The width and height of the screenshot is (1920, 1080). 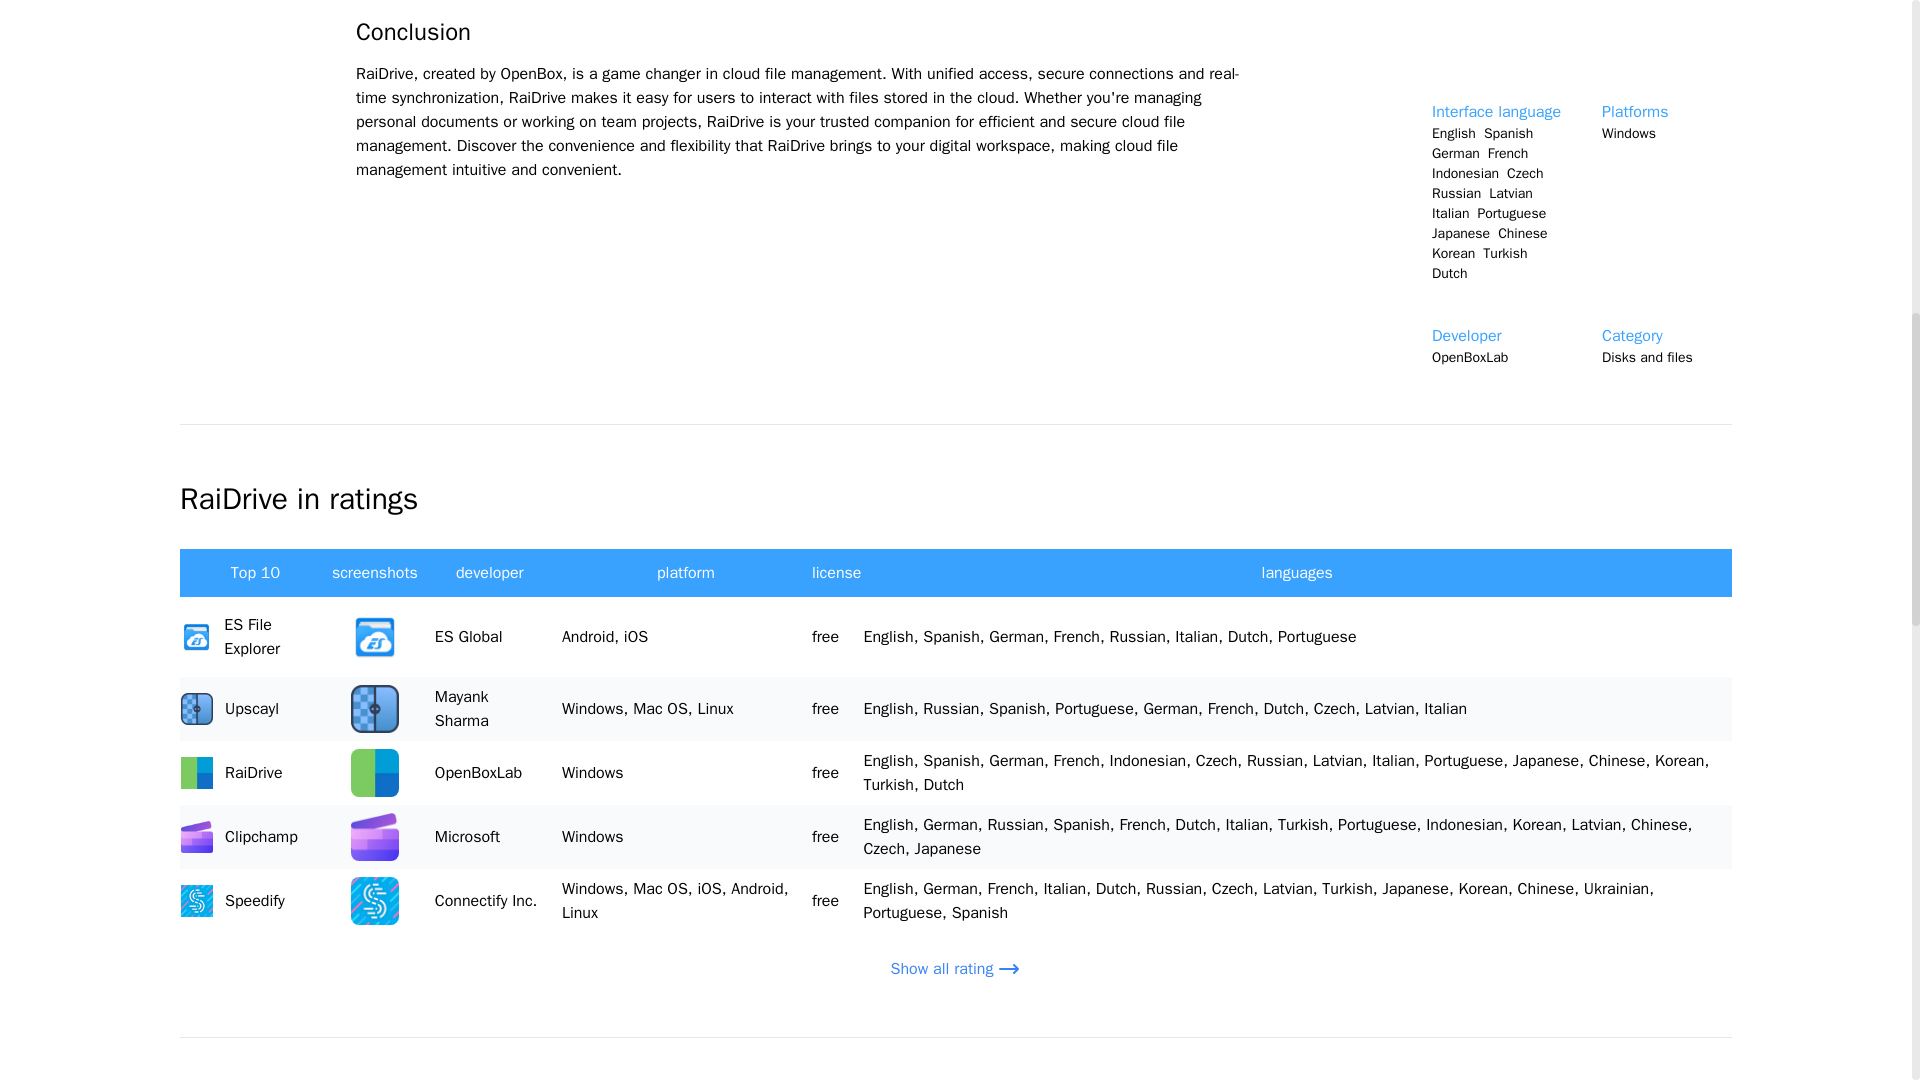 I want to click on Show all rating, so click(x=956, y=968).